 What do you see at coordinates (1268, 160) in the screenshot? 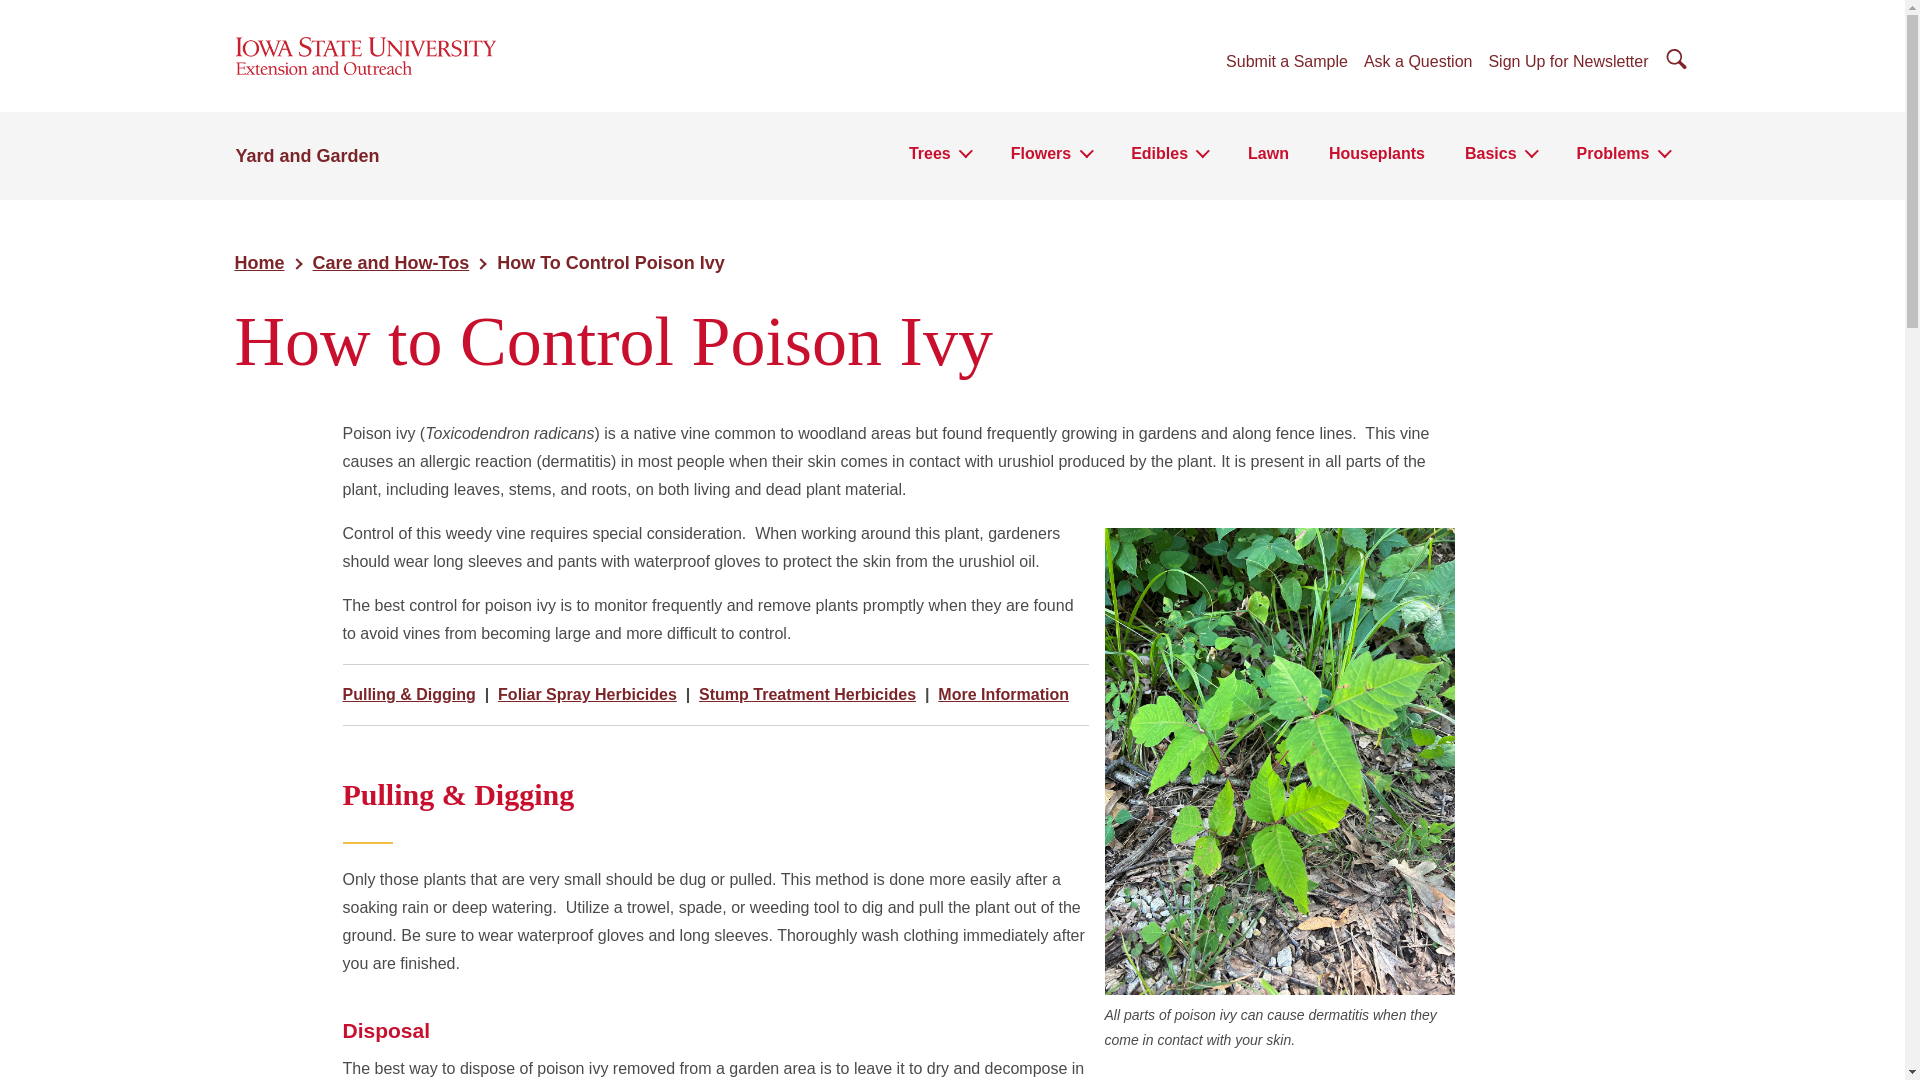
I see `Lawn` at bounding box center [1268, 160].